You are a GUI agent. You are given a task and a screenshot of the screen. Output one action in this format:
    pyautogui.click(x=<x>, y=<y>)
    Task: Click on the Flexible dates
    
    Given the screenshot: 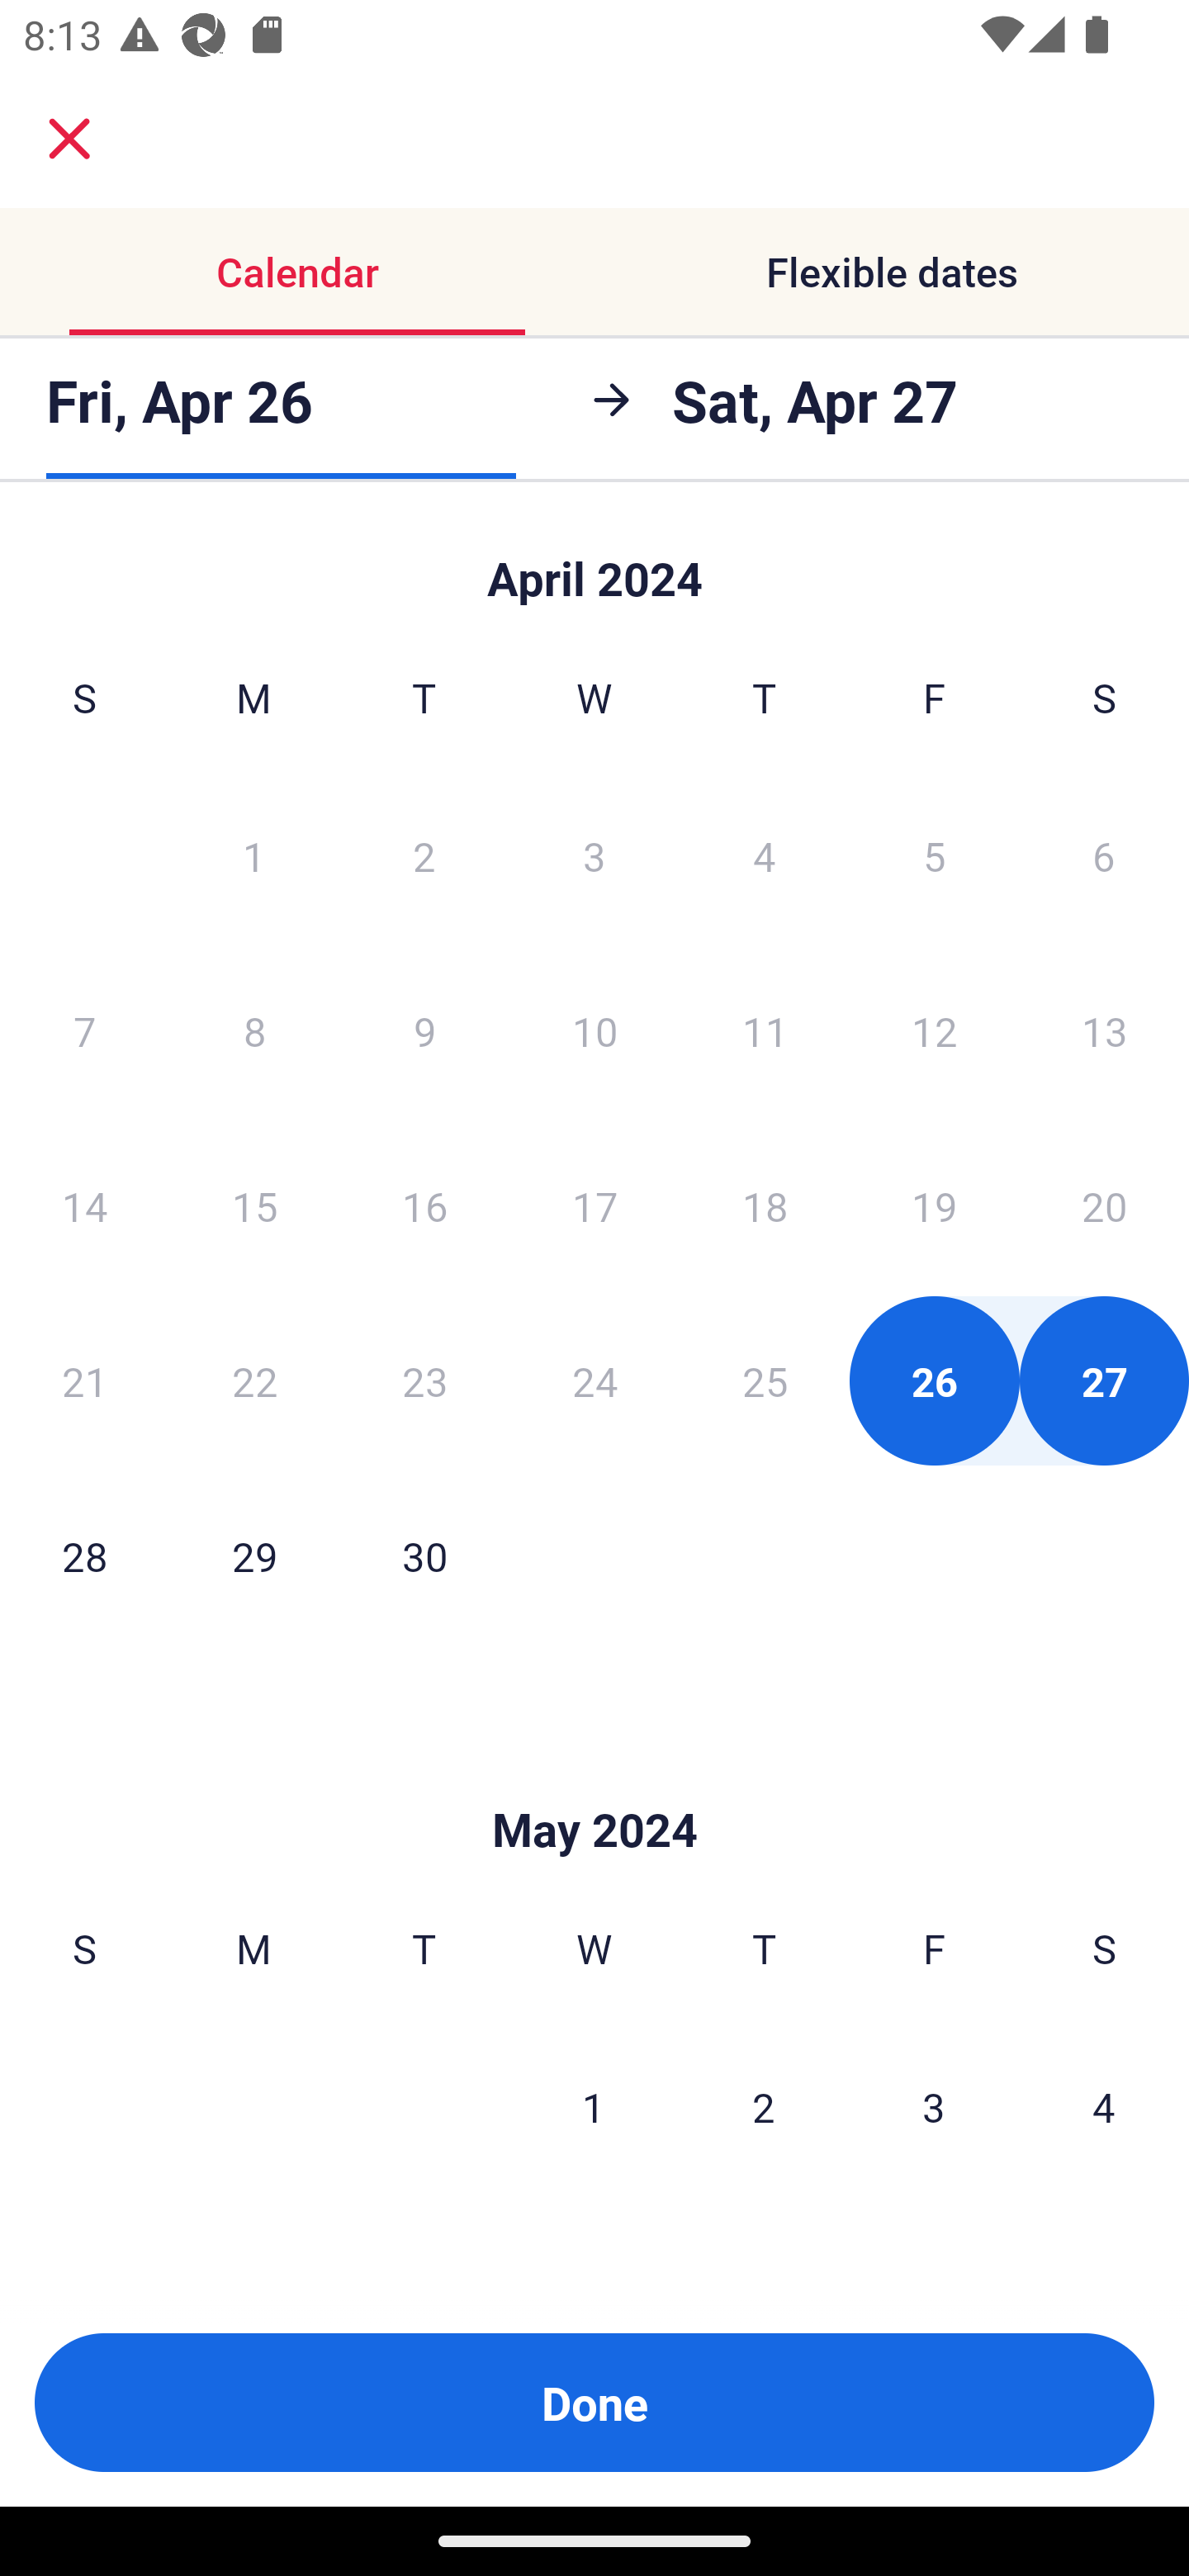 What is the action you would take?
    pyautogui.click(x=892, y=271)
    